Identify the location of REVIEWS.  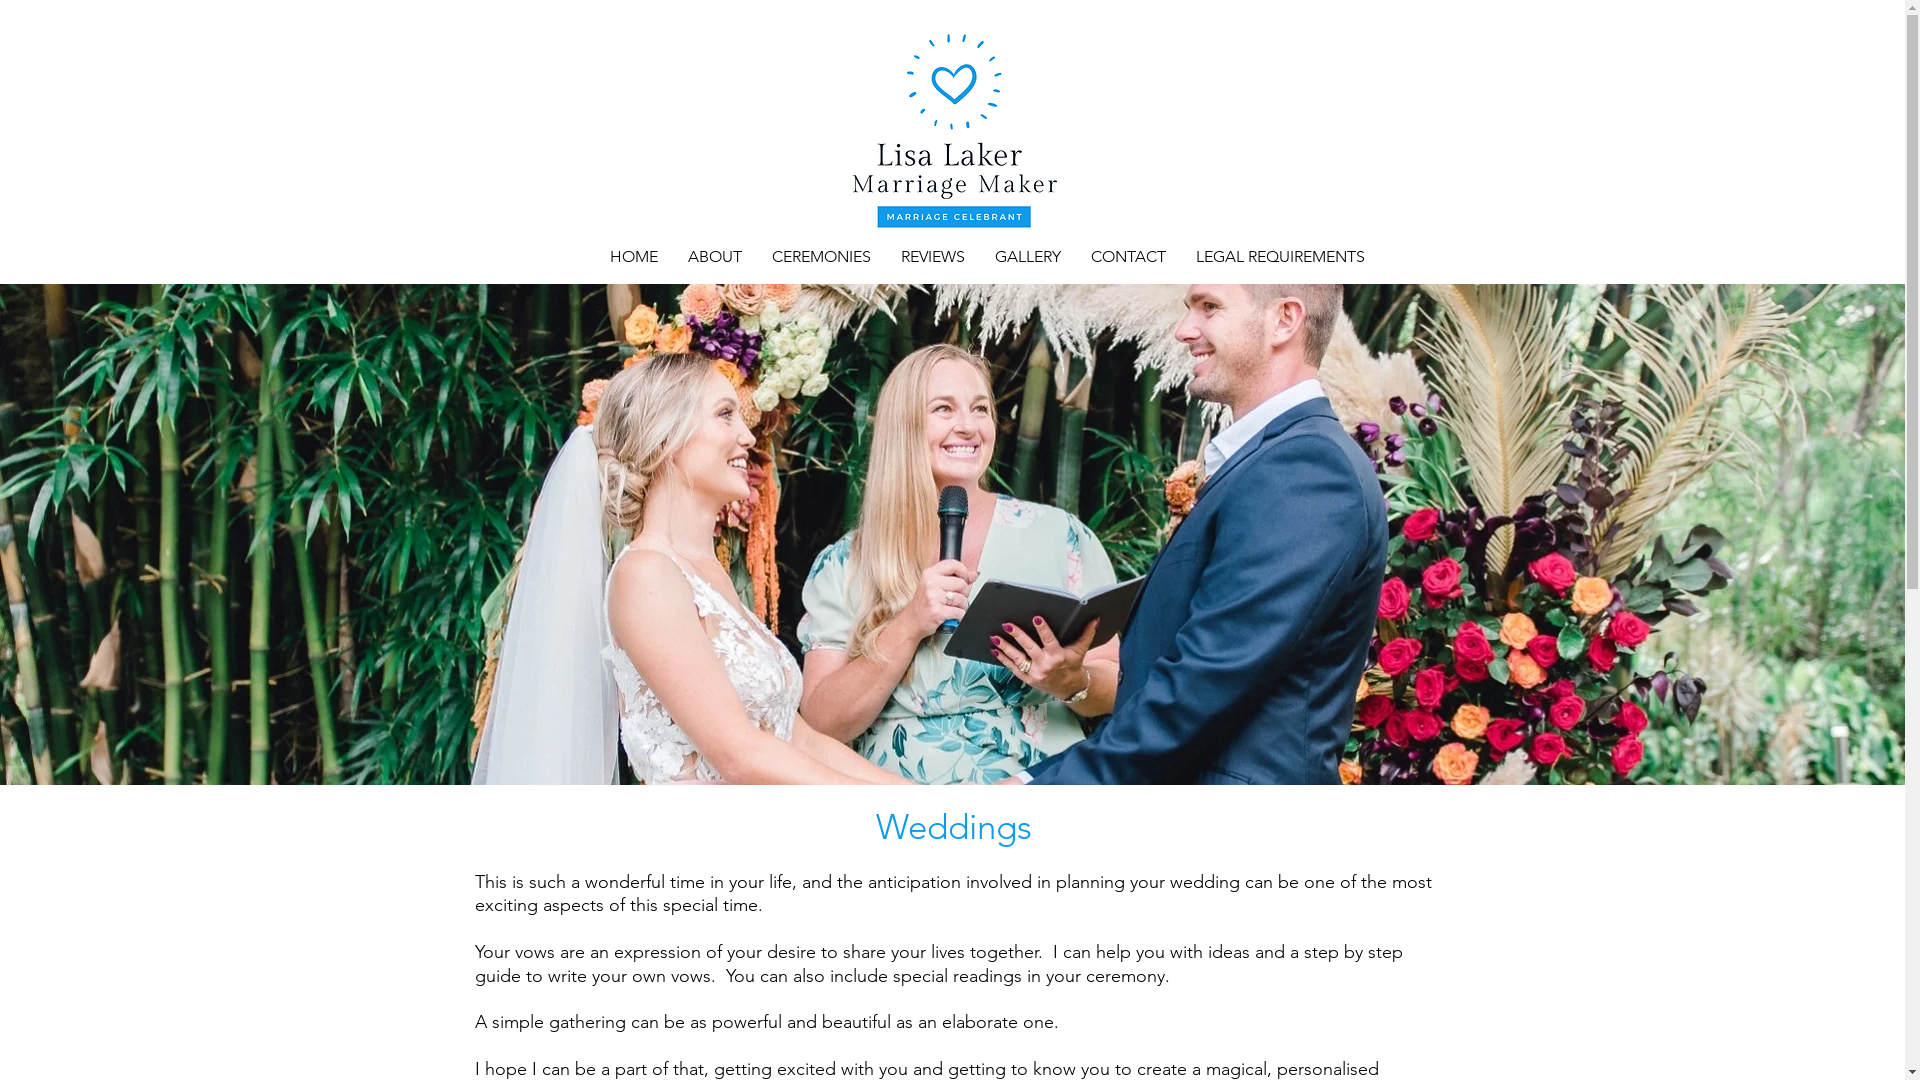
(932, 257).